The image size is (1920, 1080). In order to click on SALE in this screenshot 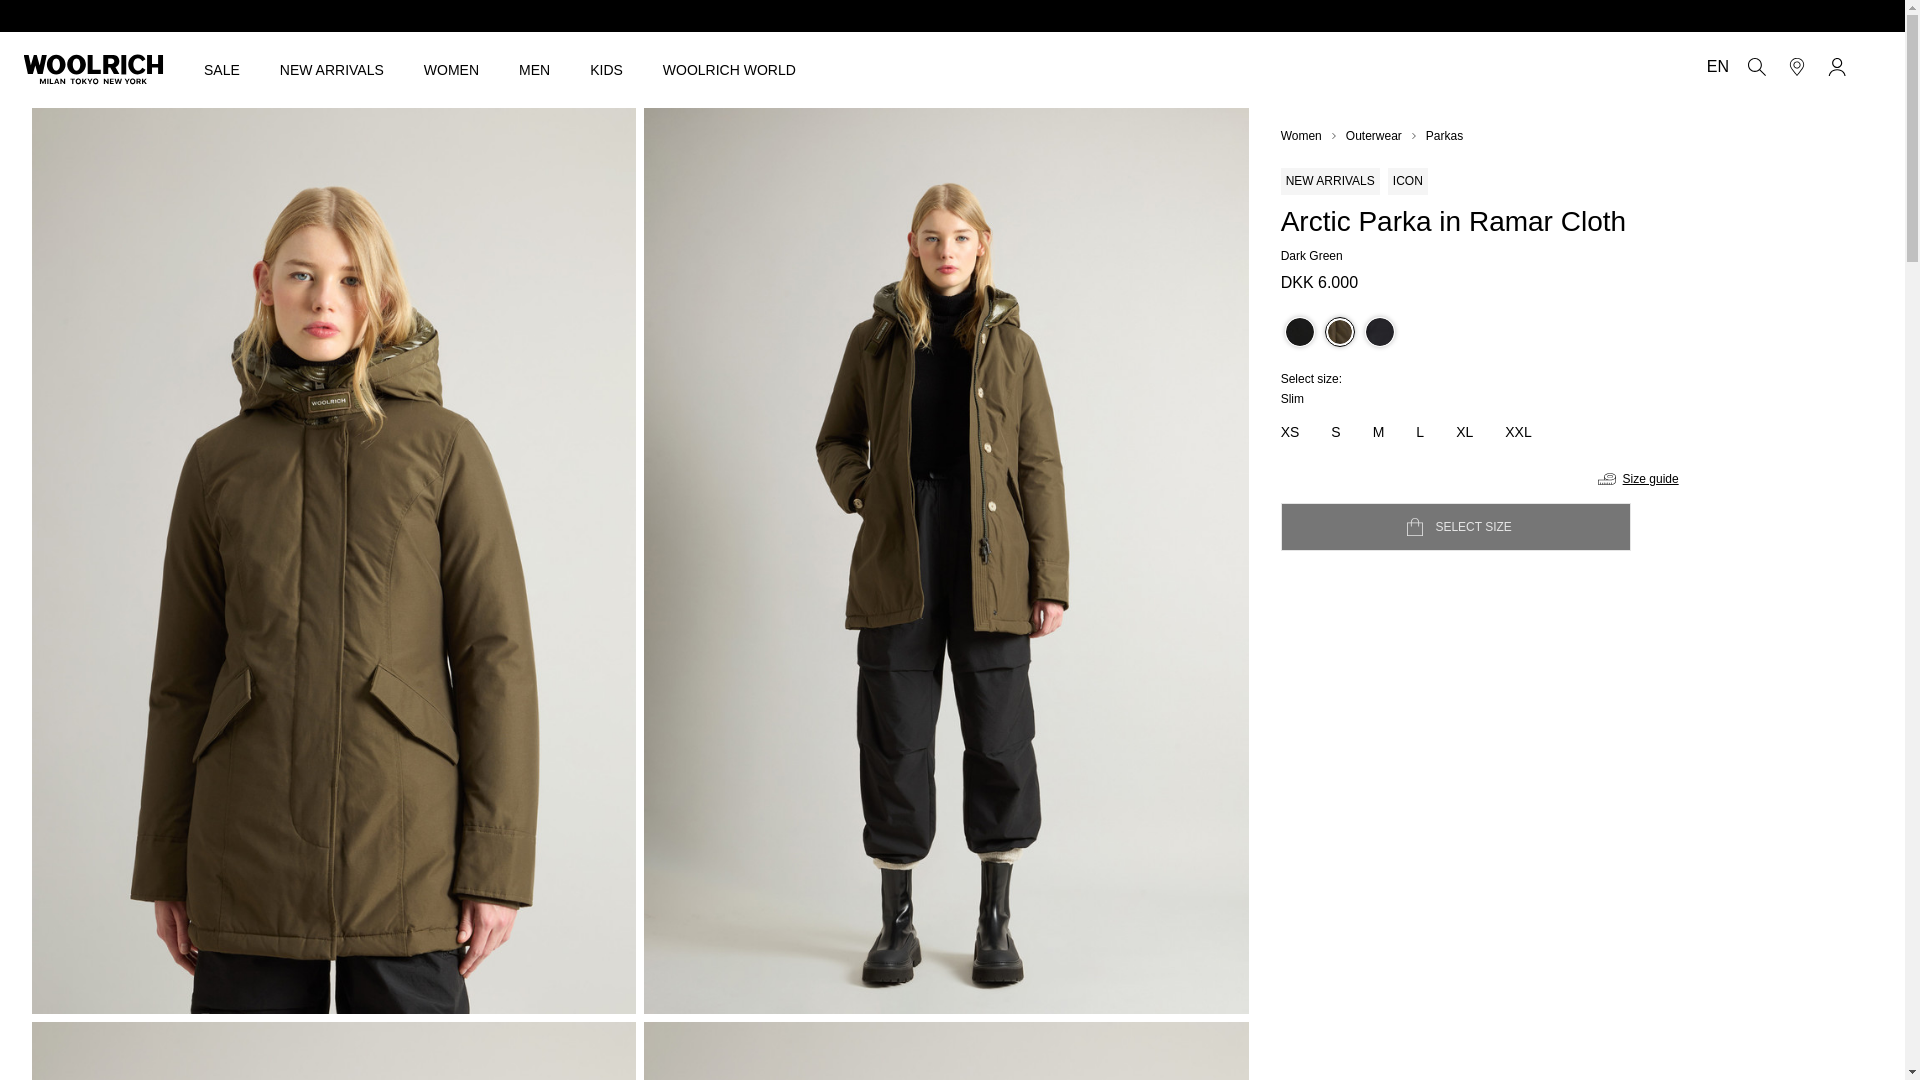, I will do `click(222, 69)`.